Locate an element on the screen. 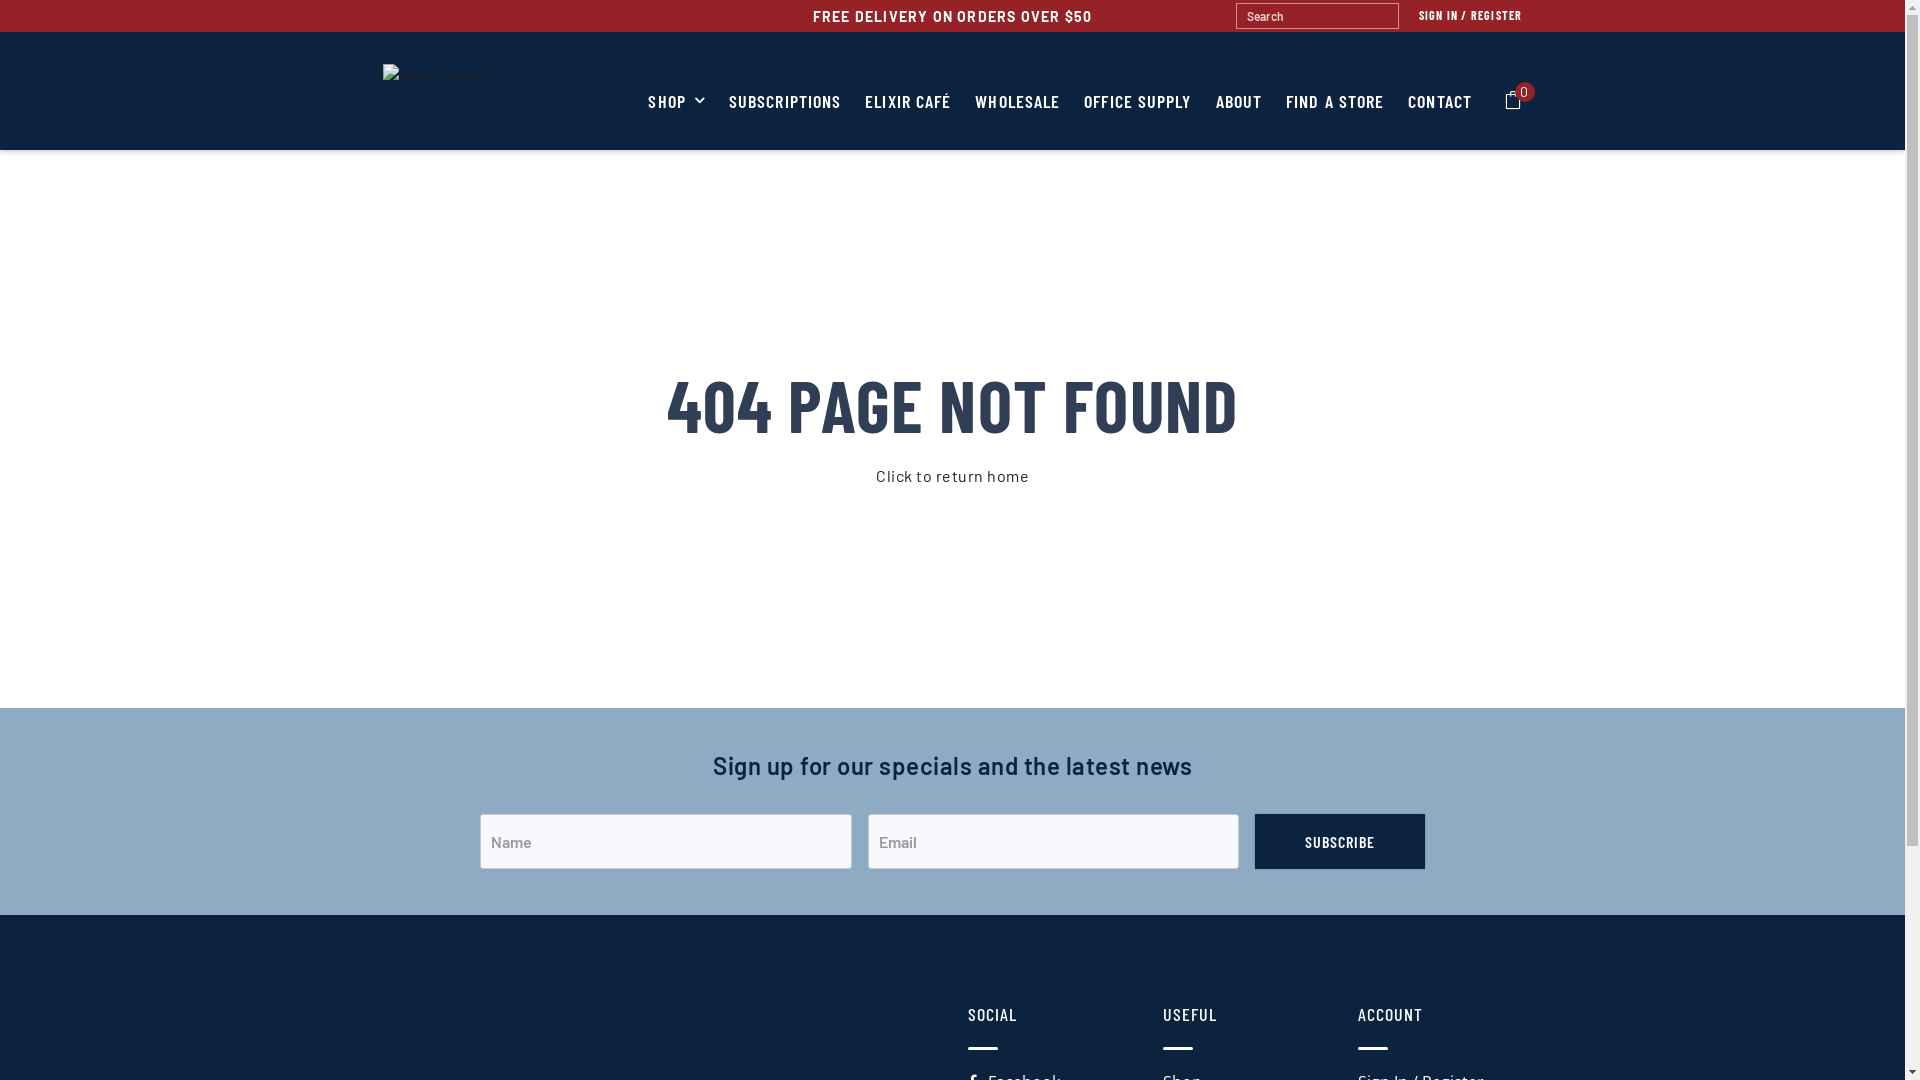 This screenshot has width=1920, height=1080. SHOP is located at coordinates (682, 107).